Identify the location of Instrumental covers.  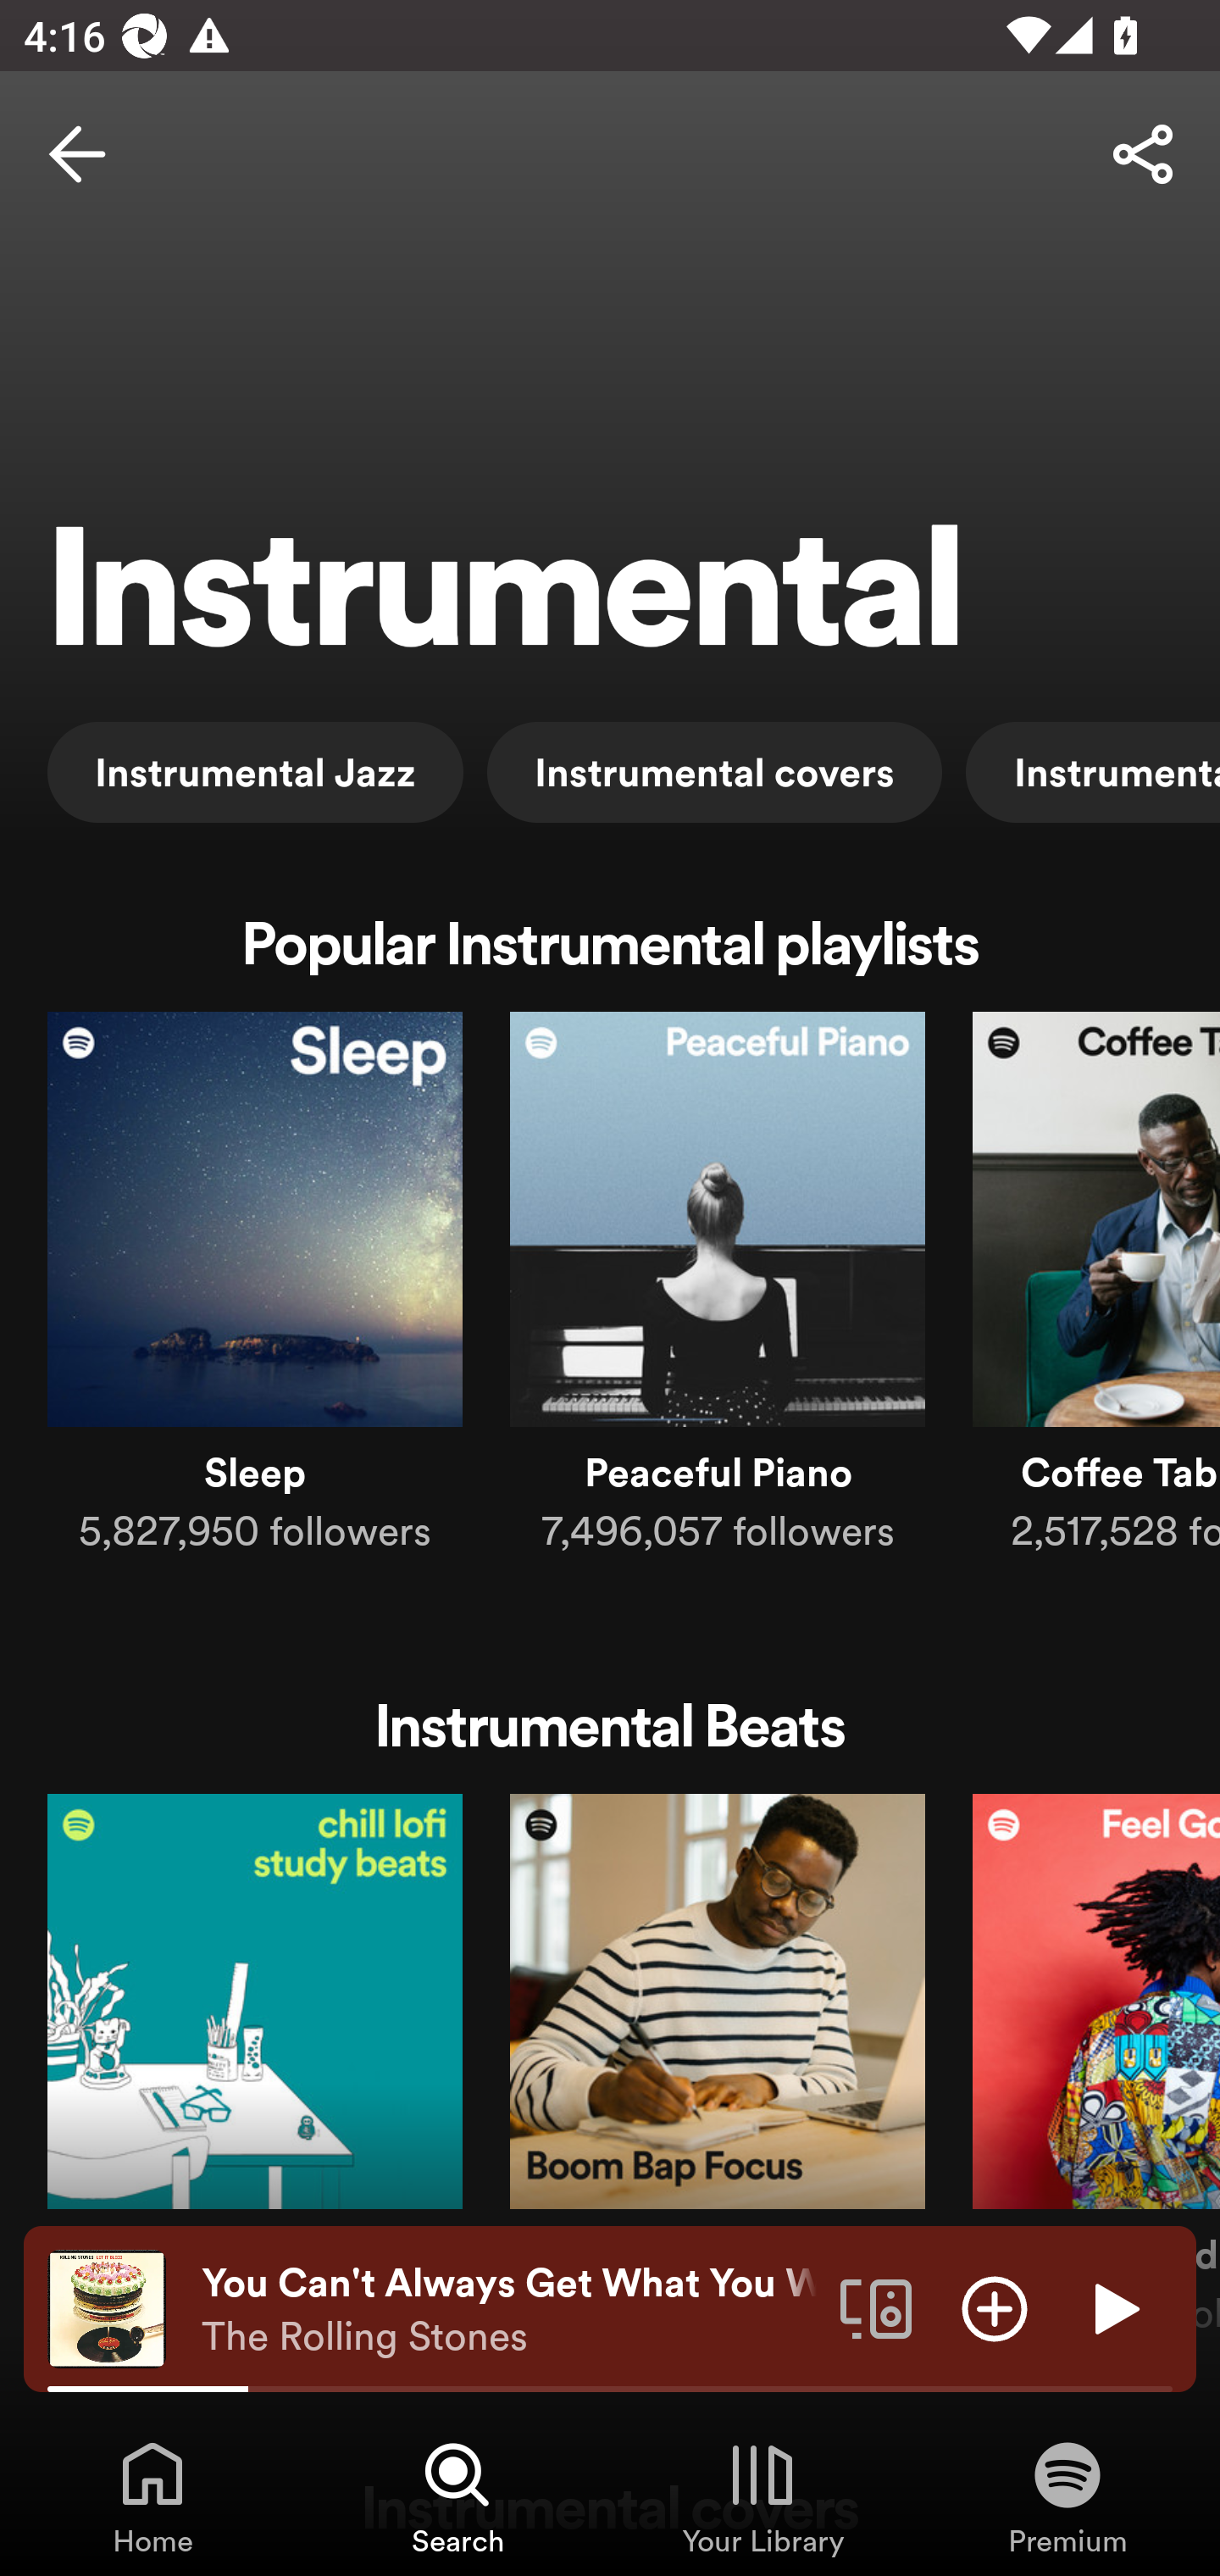
(713, 771).